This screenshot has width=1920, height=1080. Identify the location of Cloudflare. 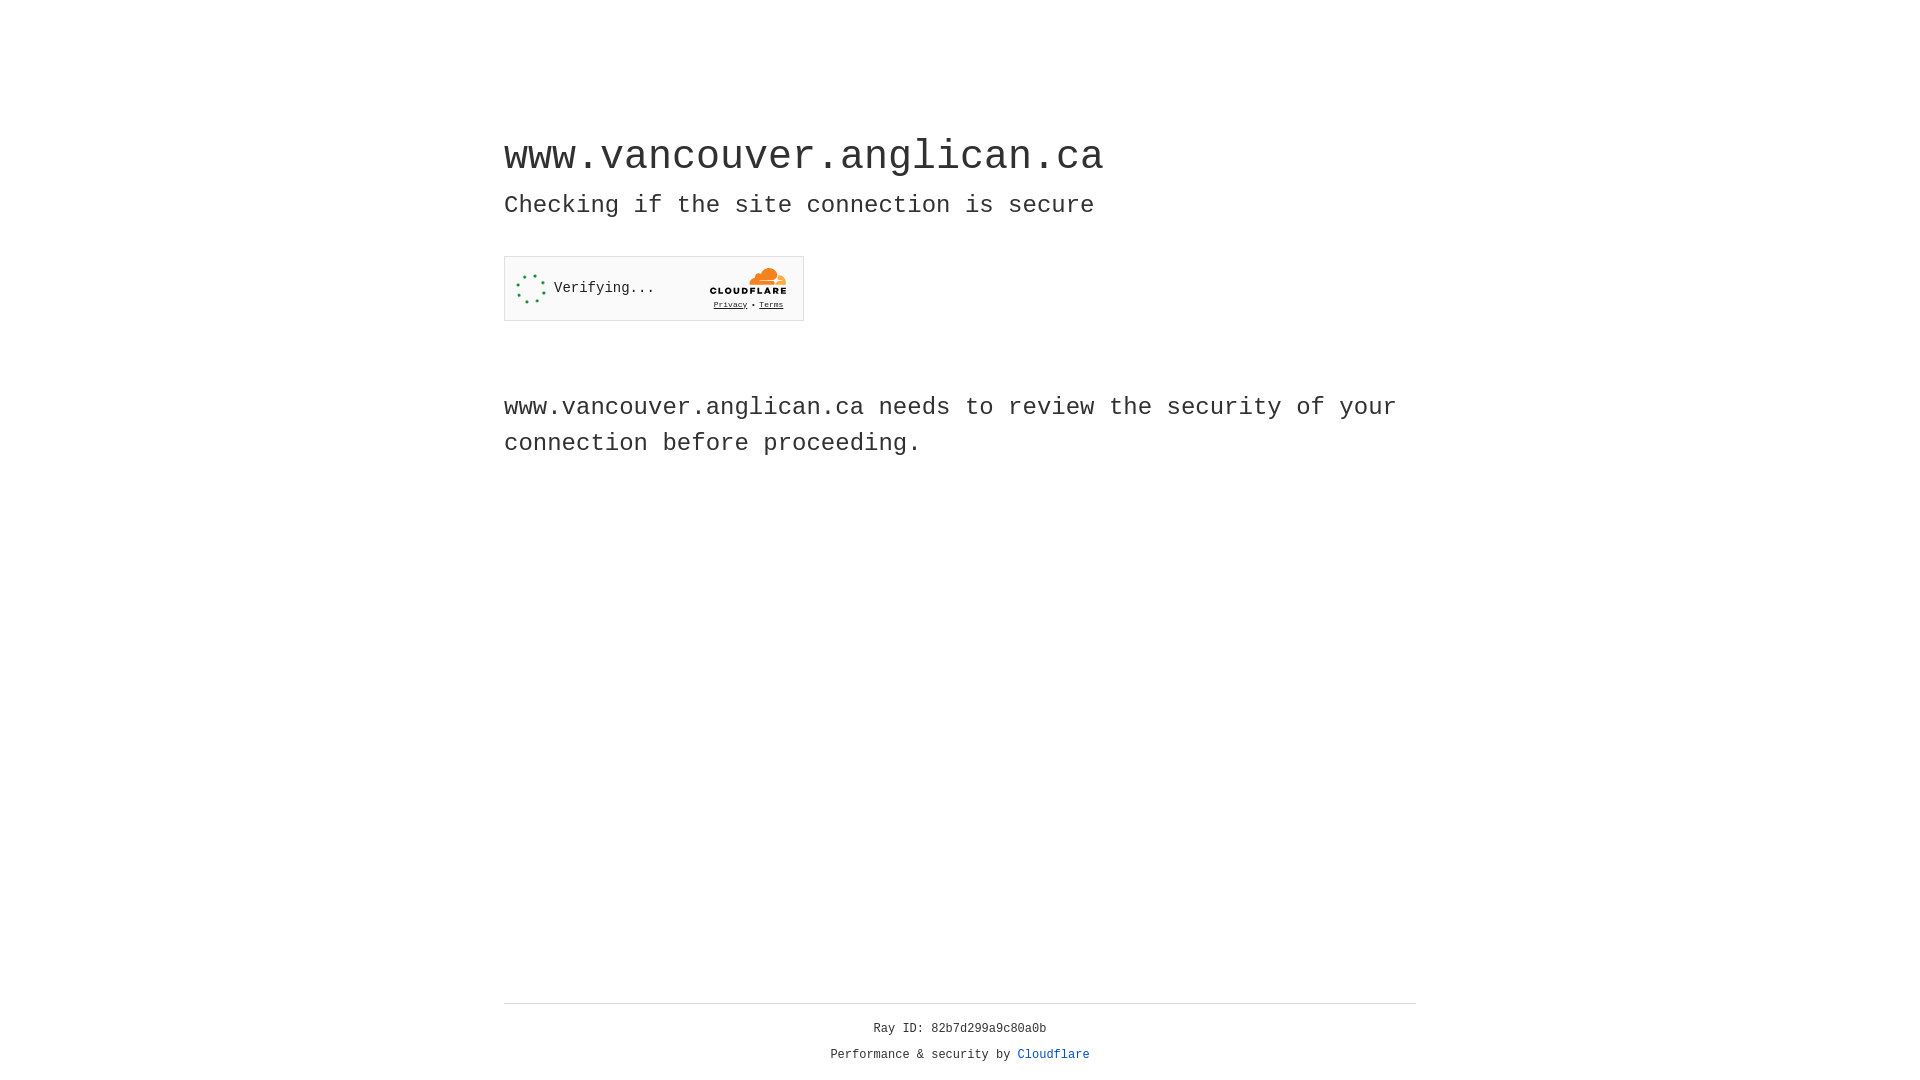
(1054, 1055).